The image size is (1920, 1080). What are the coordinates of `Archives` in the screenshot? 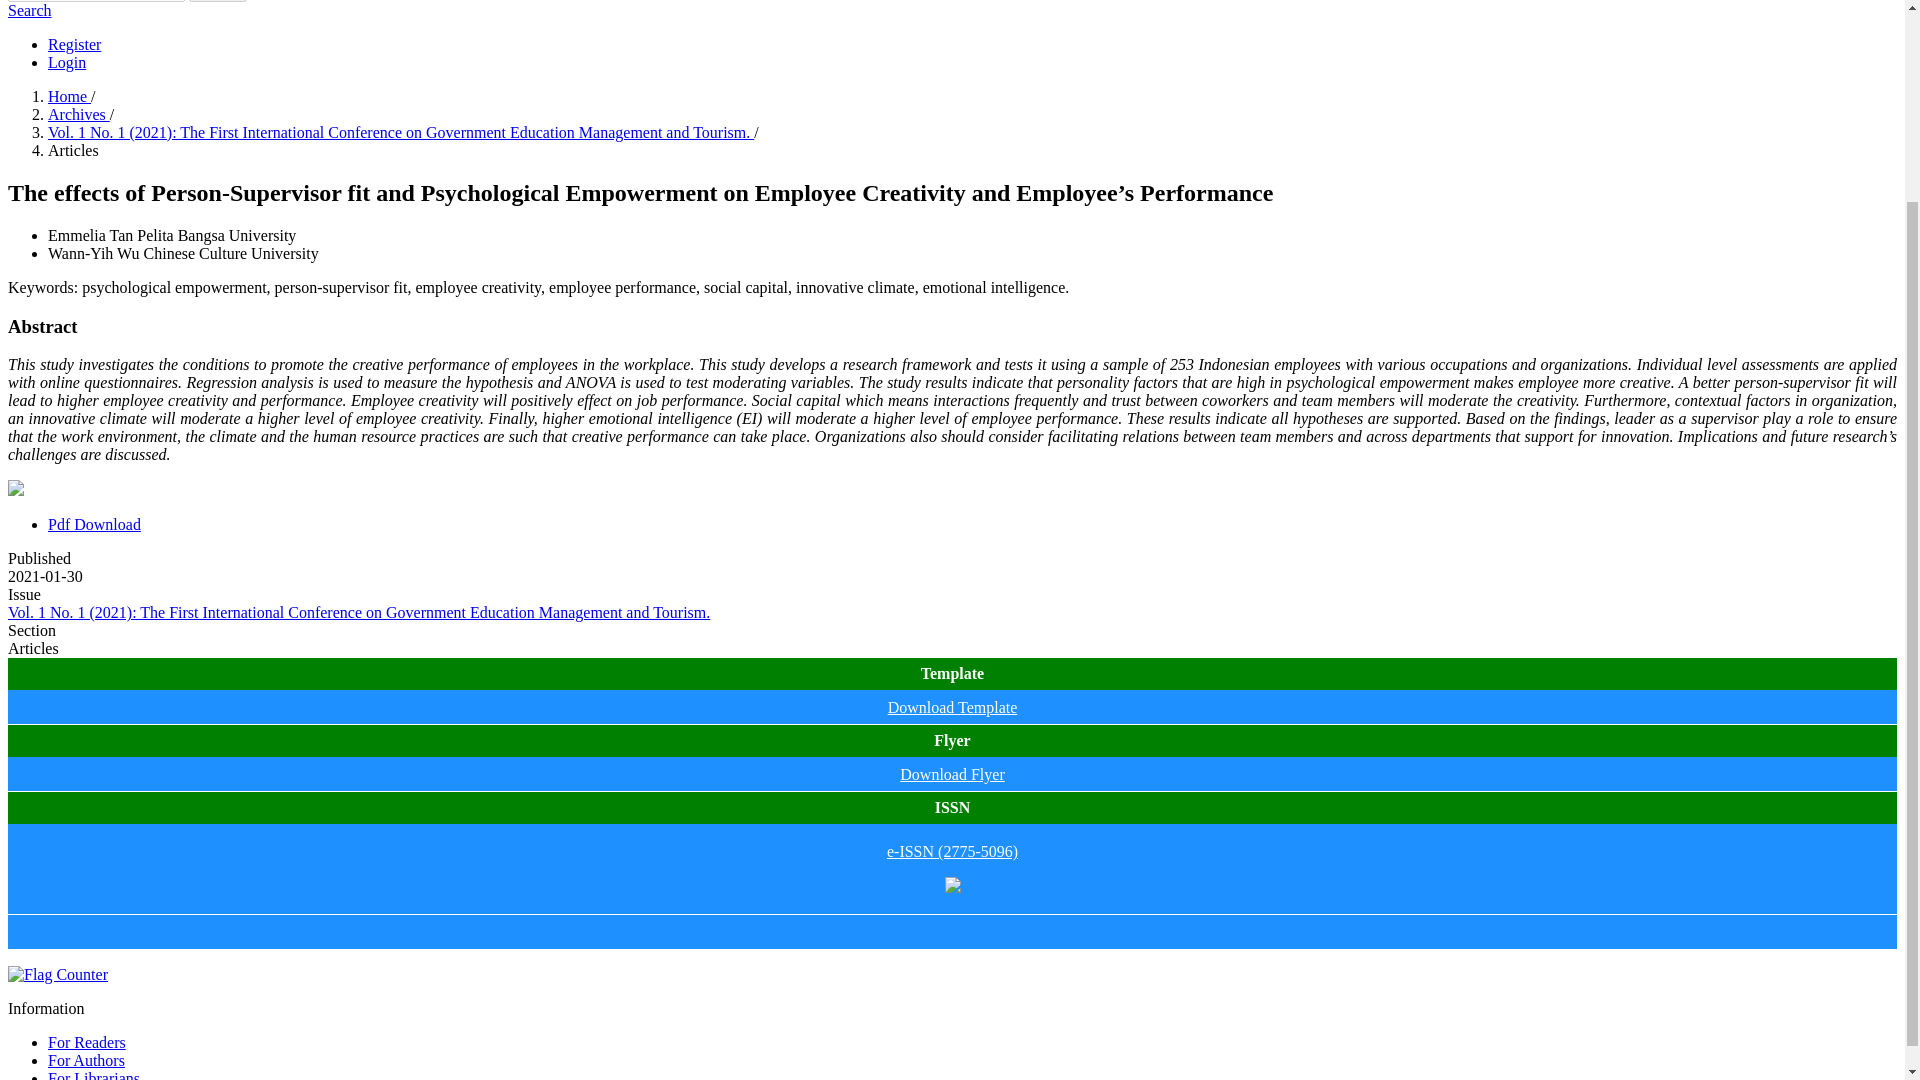 It's located at (78, 114).